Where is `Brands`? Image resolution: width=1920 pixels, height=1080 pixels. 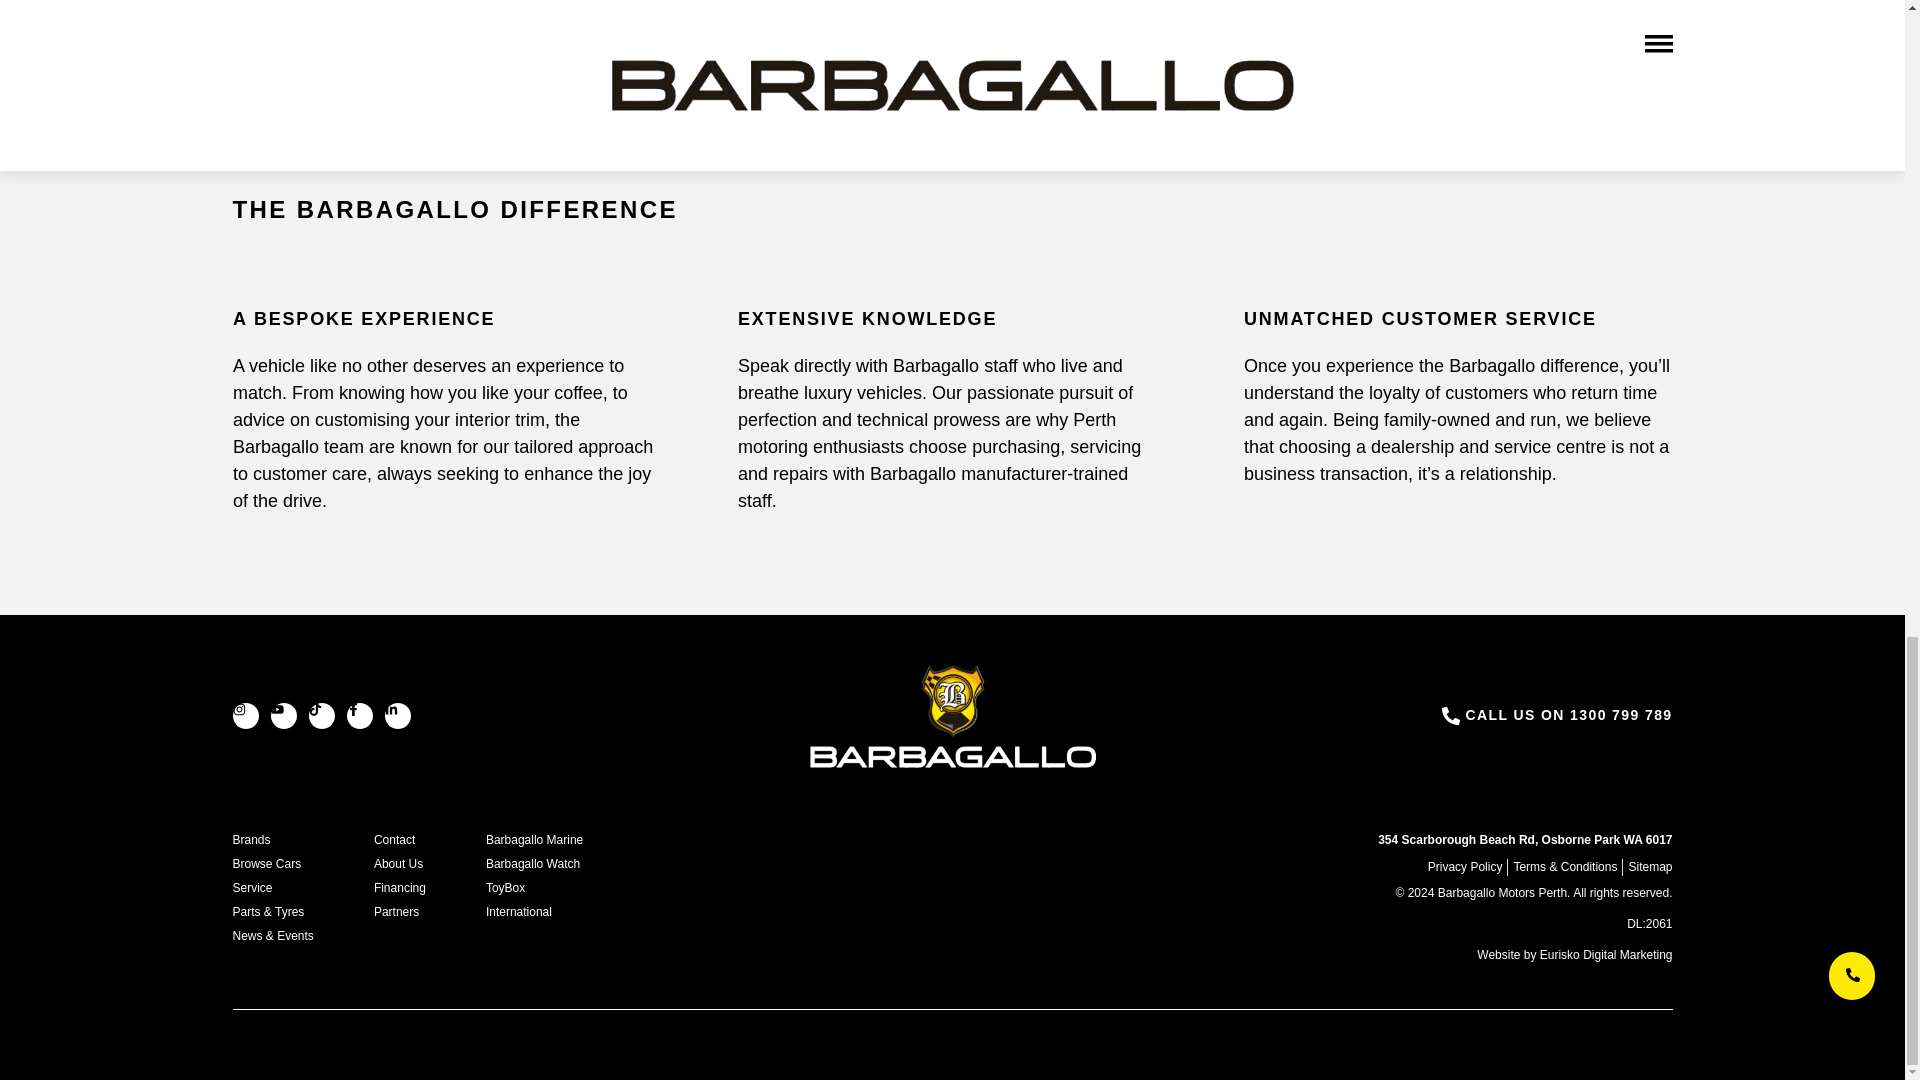 Brands is located at coordinates (272, 840).